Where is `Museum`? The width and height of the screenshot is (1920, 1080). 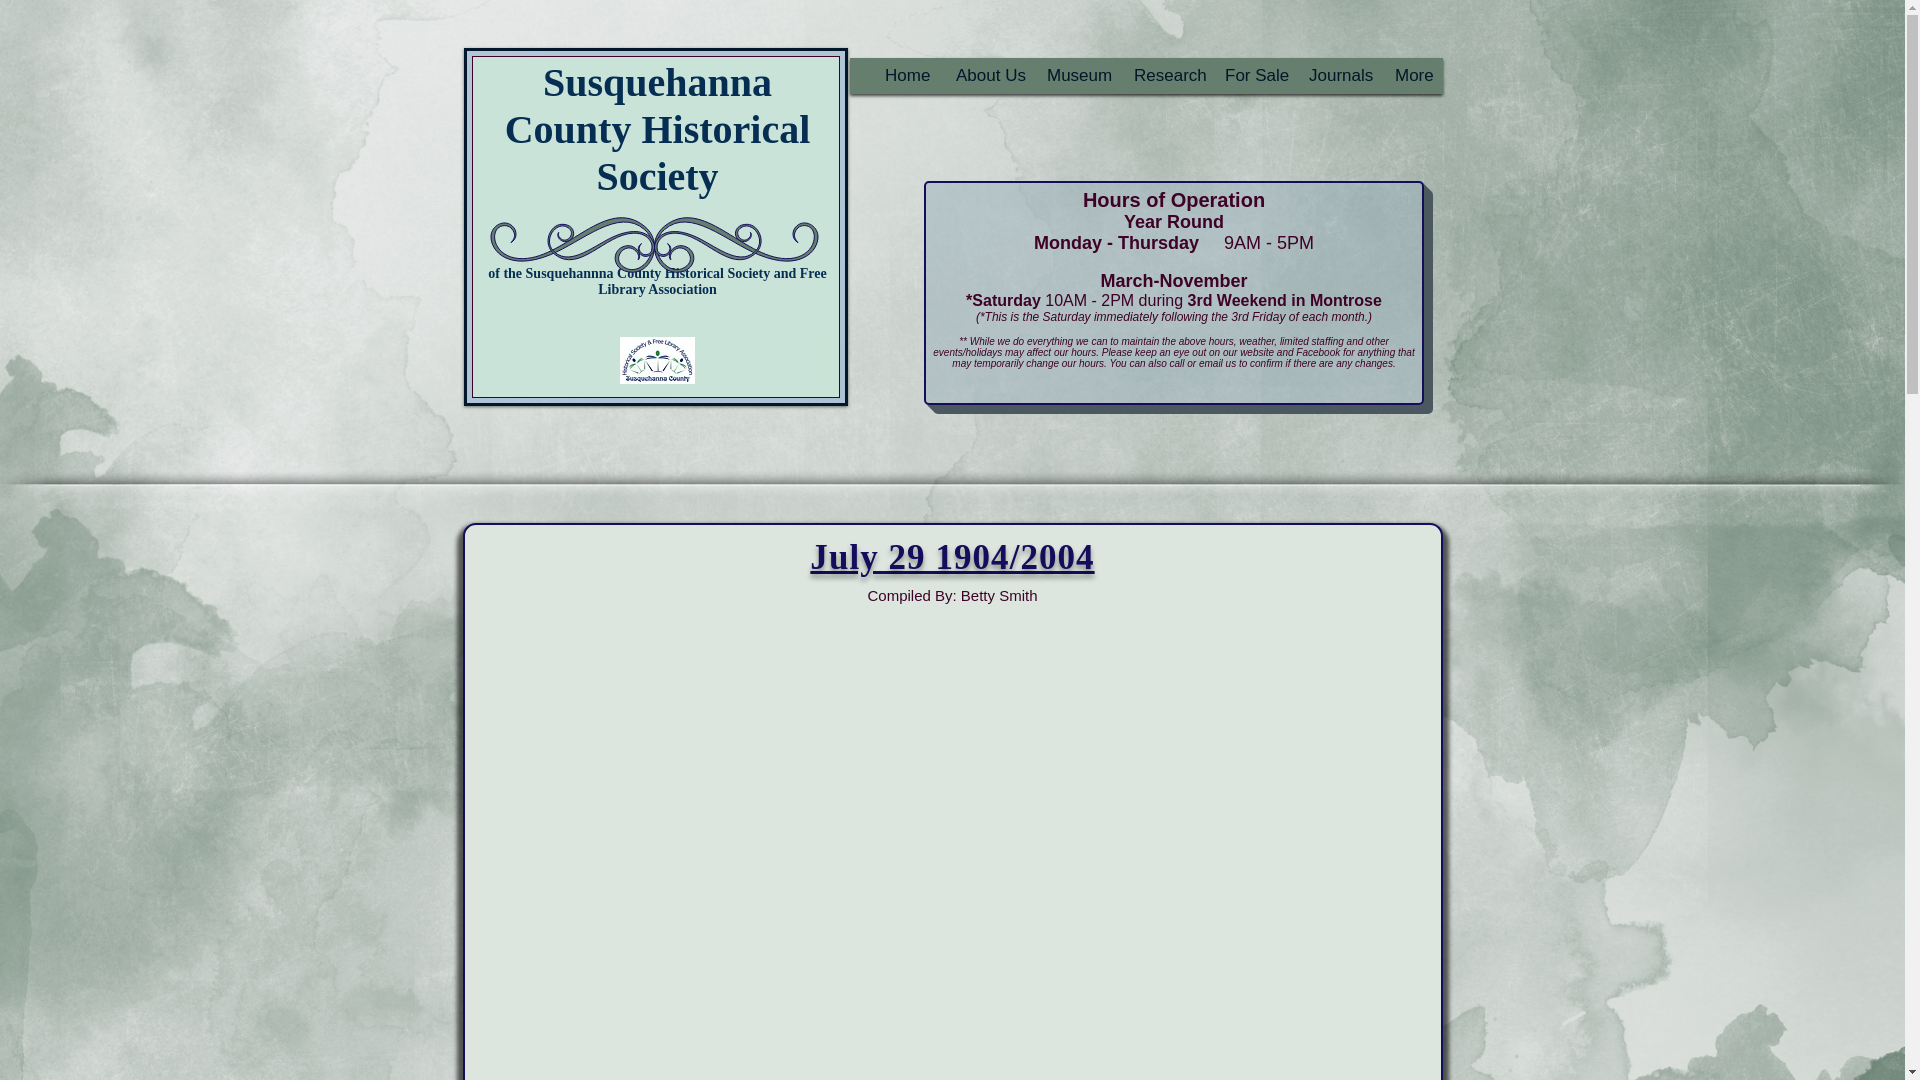 Museum is located at coordinates (1071, 75).